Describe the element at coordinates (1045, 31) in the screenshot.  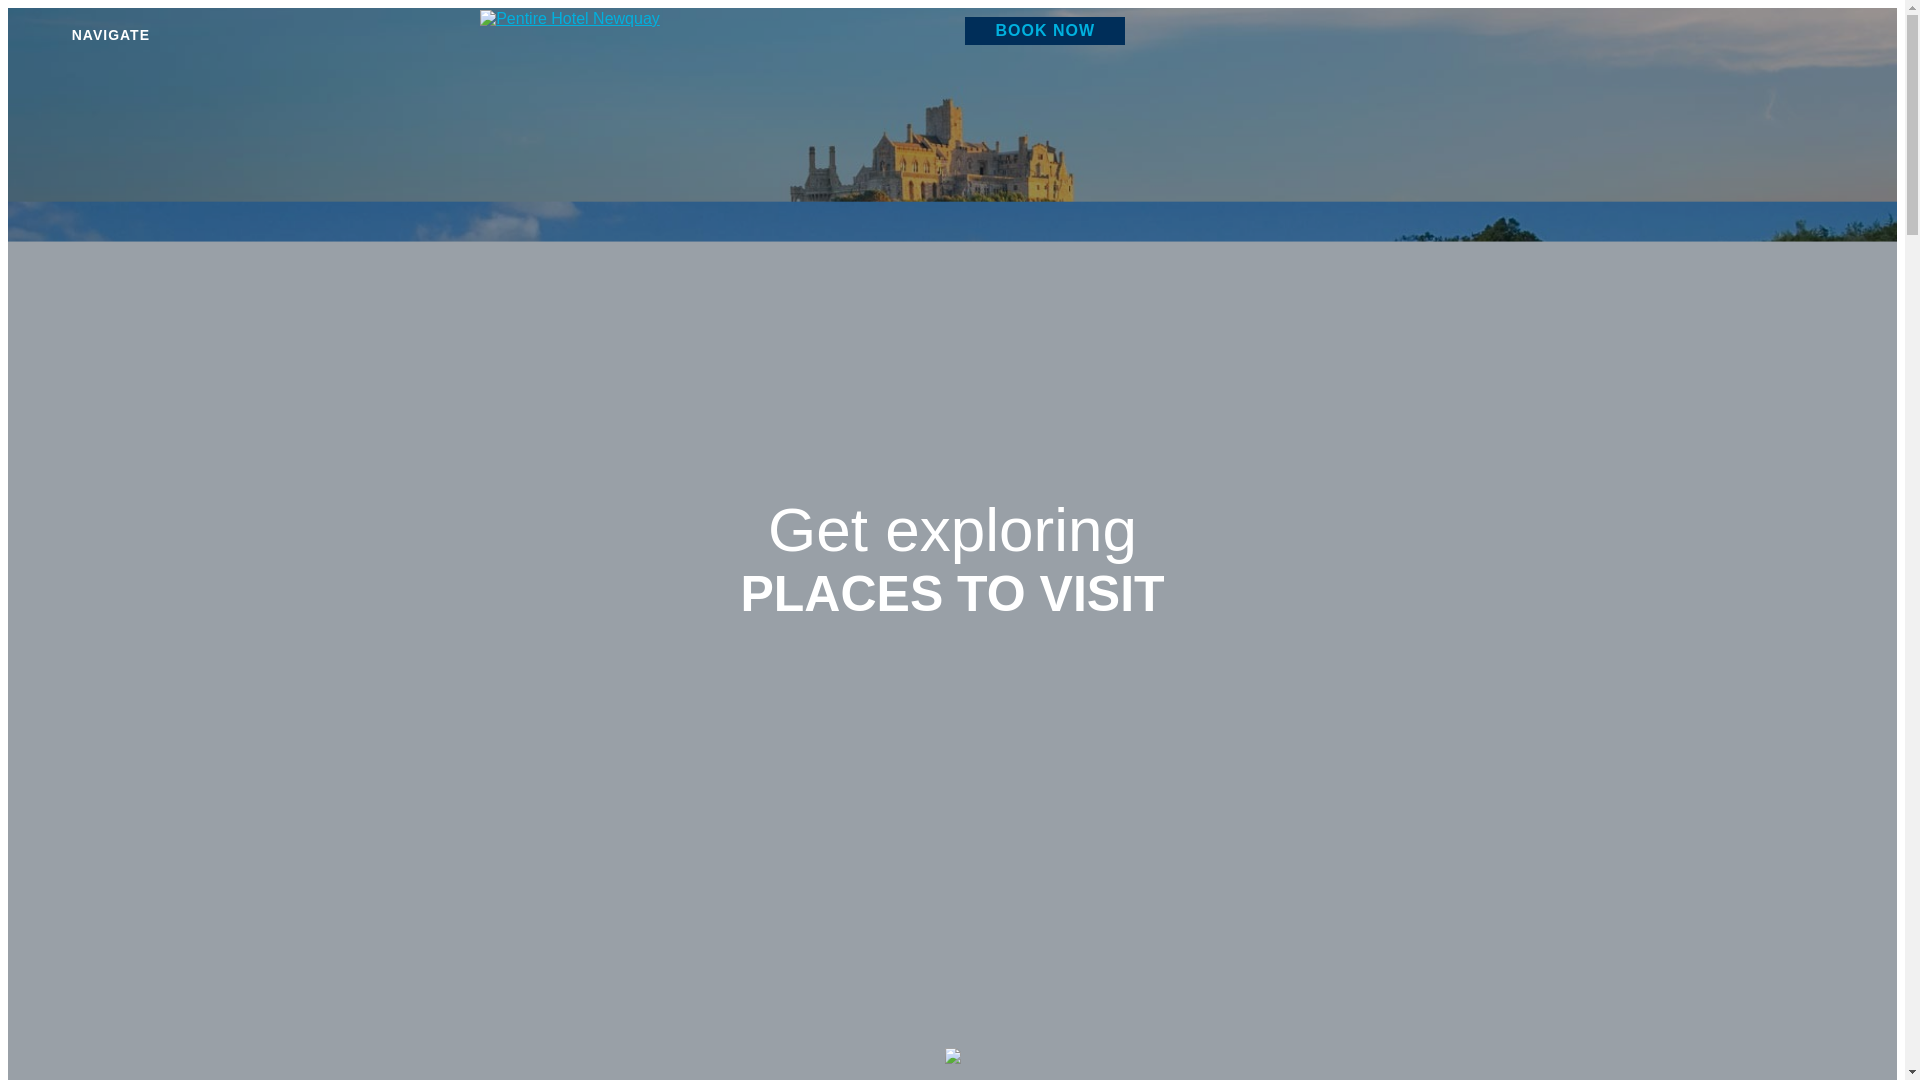
I see `BOOK NOW` at that location.